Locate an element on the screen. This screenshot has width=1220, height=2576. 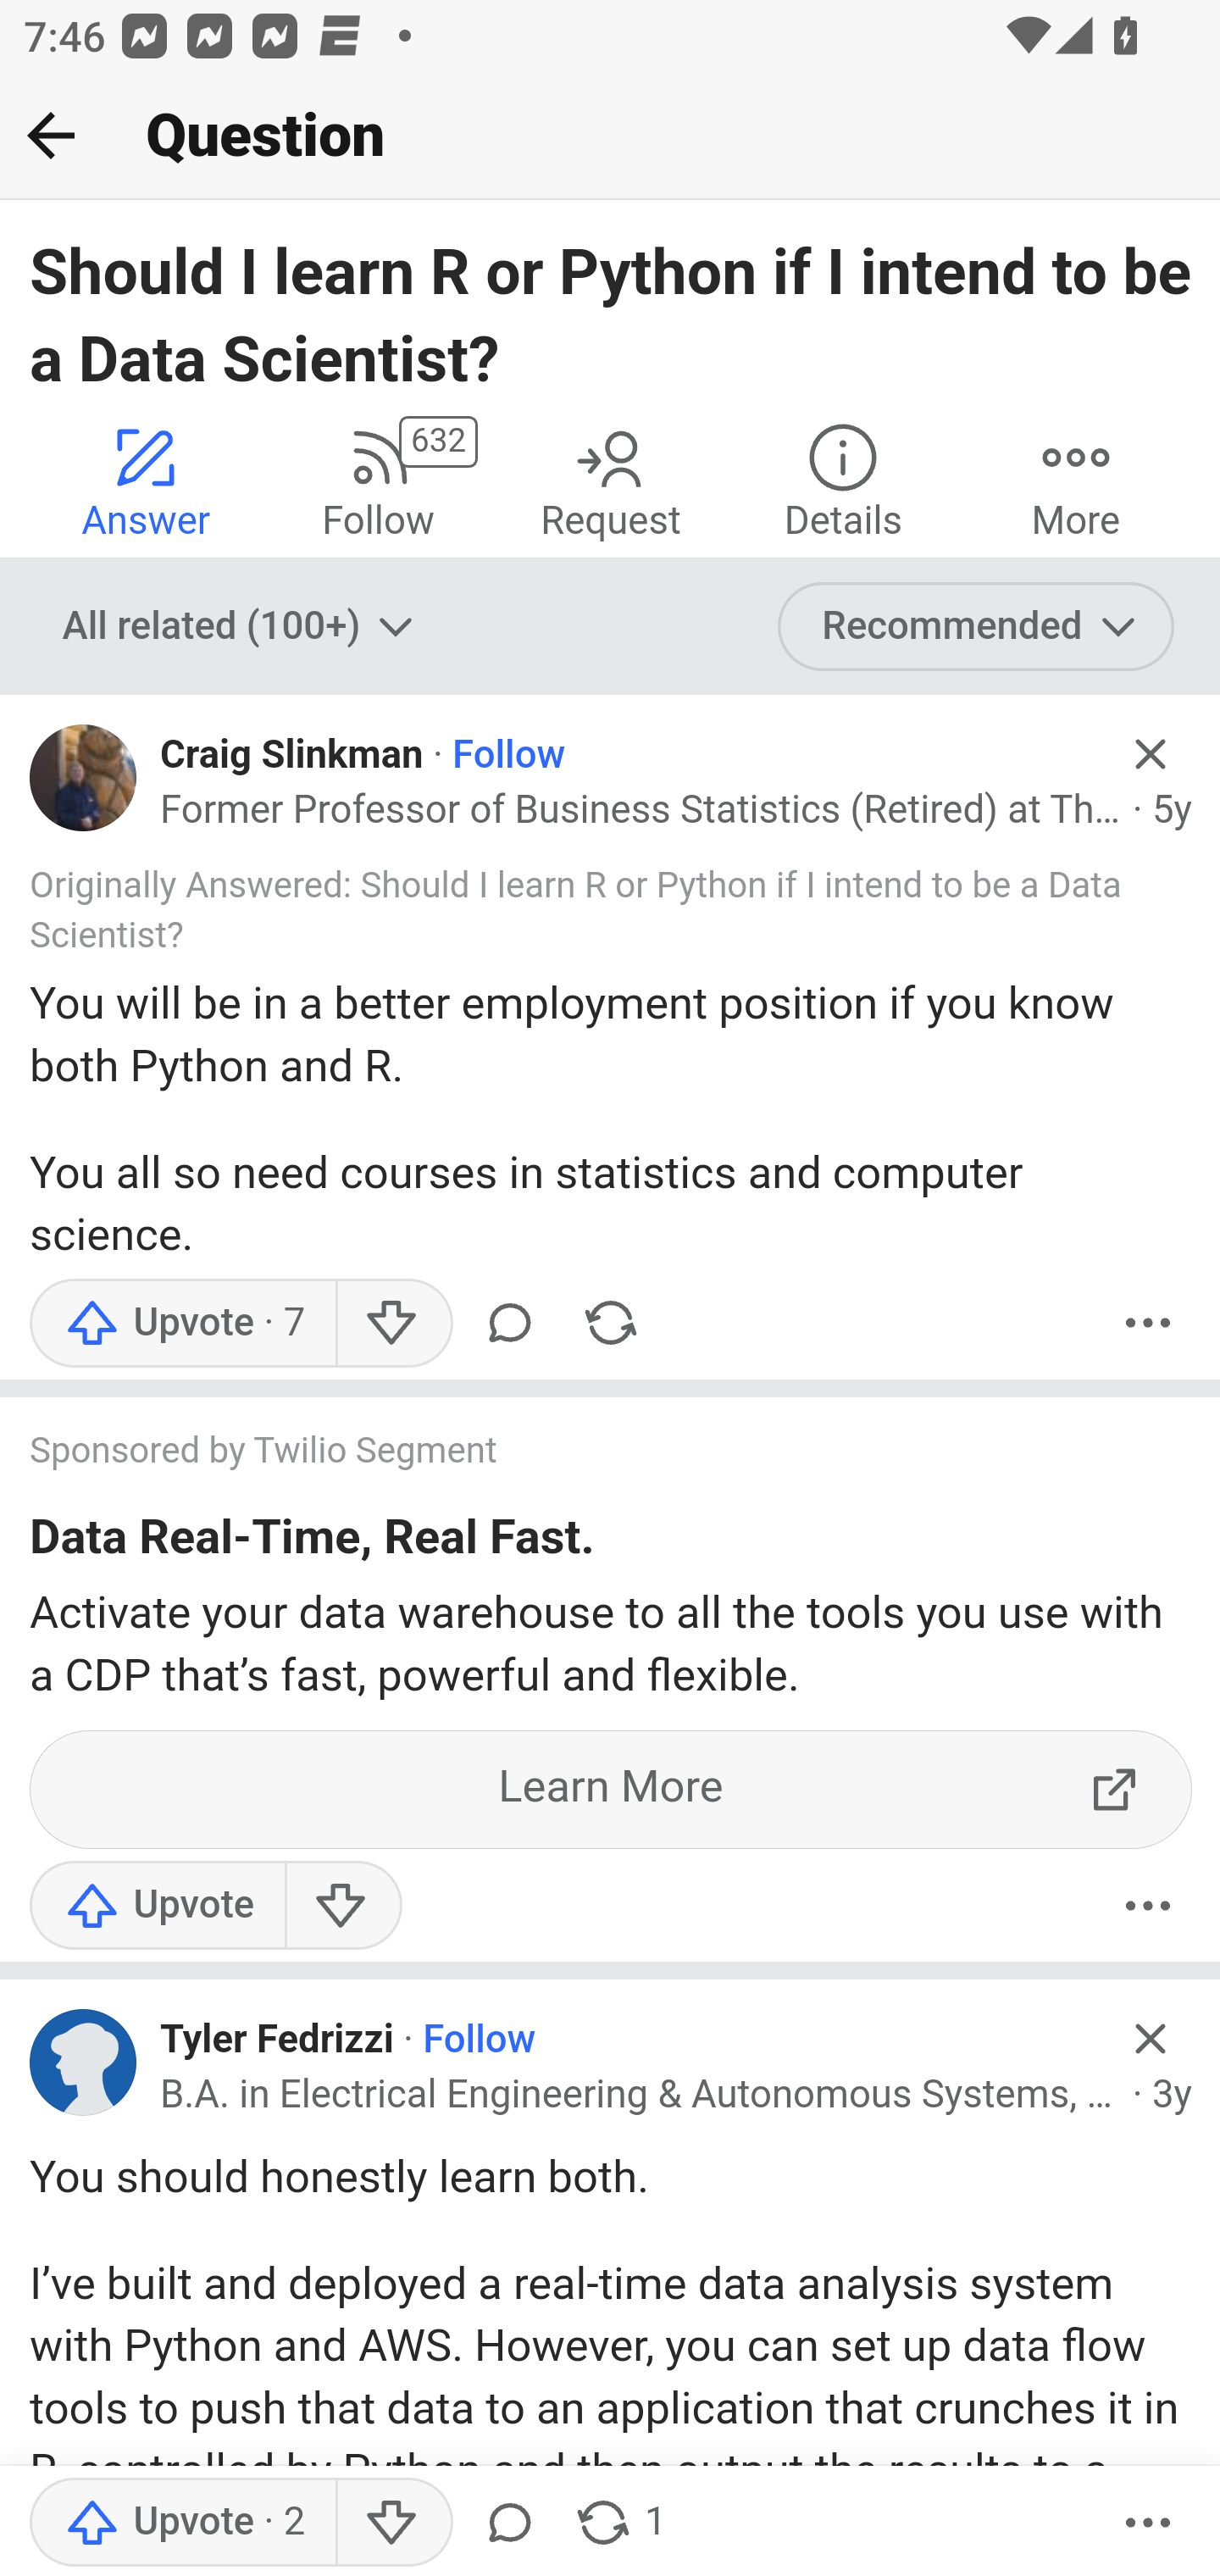
Profile photo for Tyler Fedrizzi is located at coordinates (84, 2062).